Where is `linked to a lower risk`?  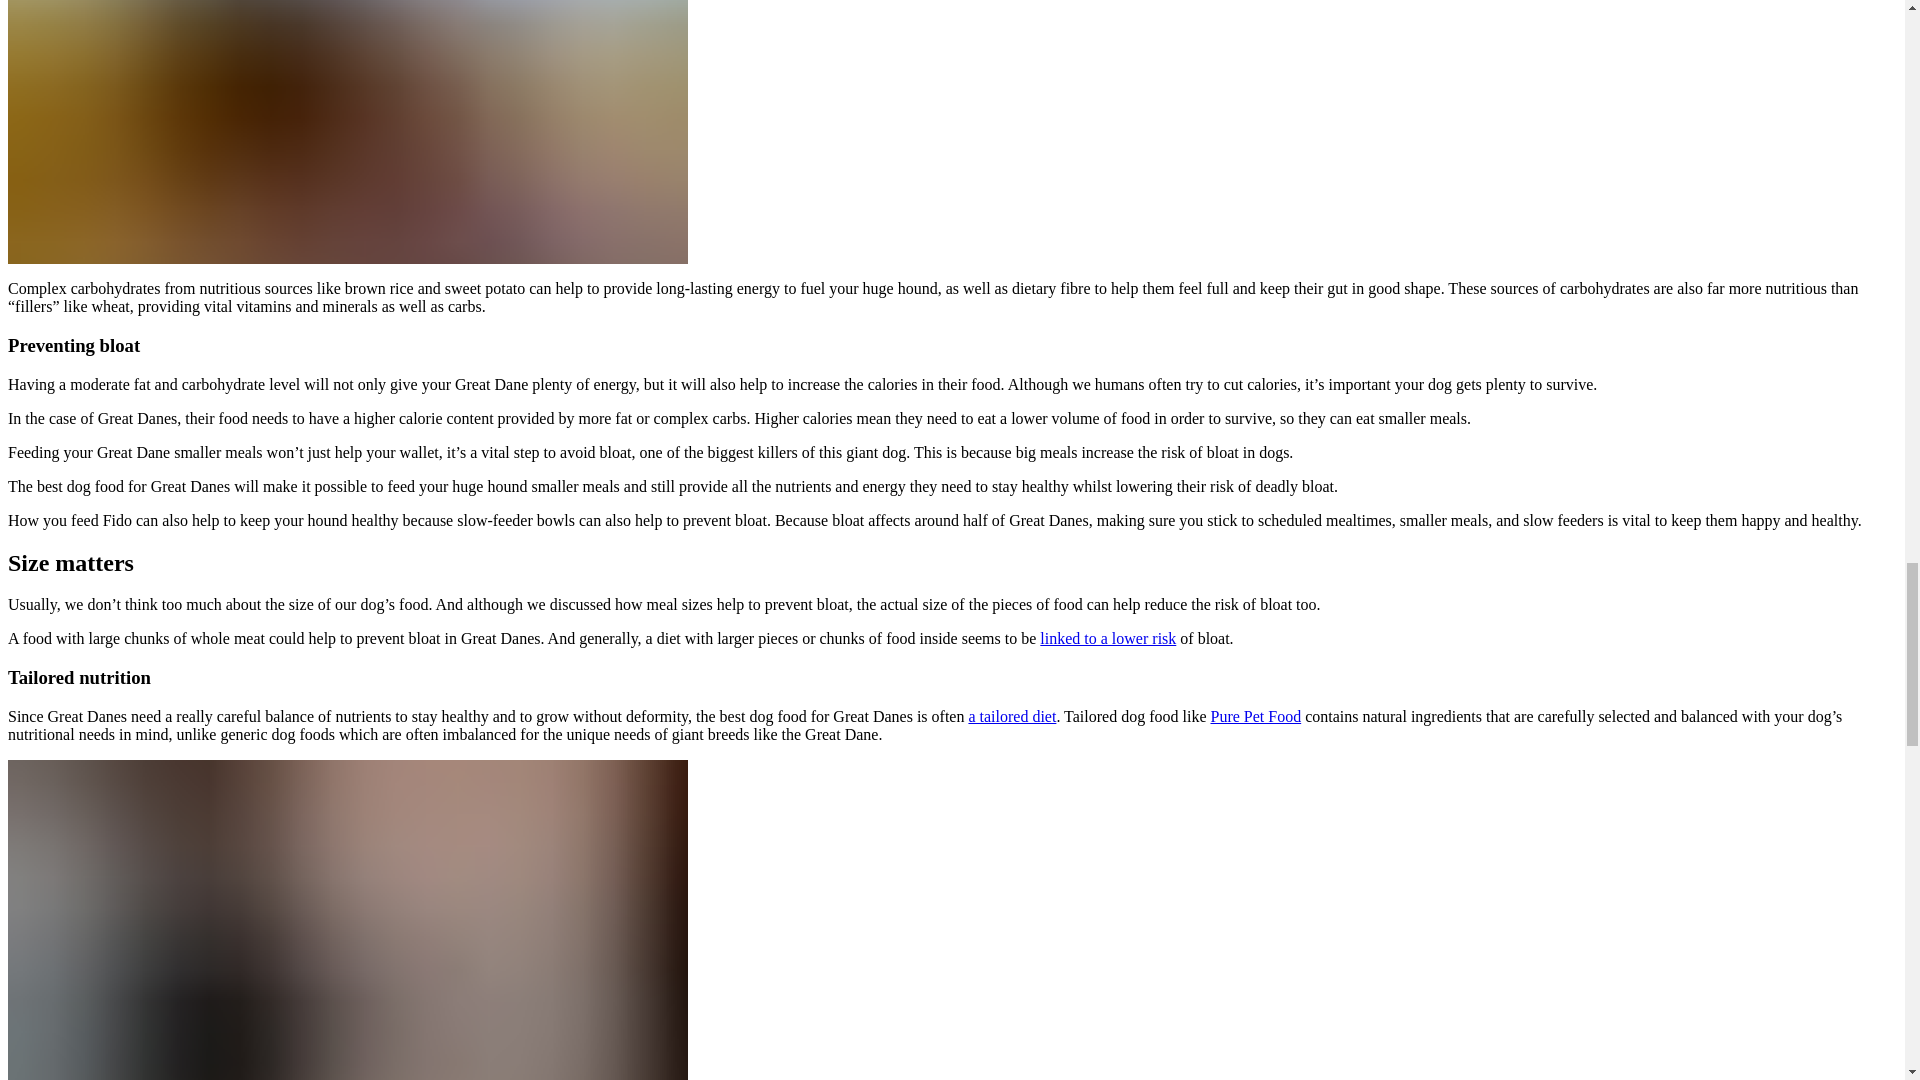 linked to a lower risk is located at coordinates (1108, 638).